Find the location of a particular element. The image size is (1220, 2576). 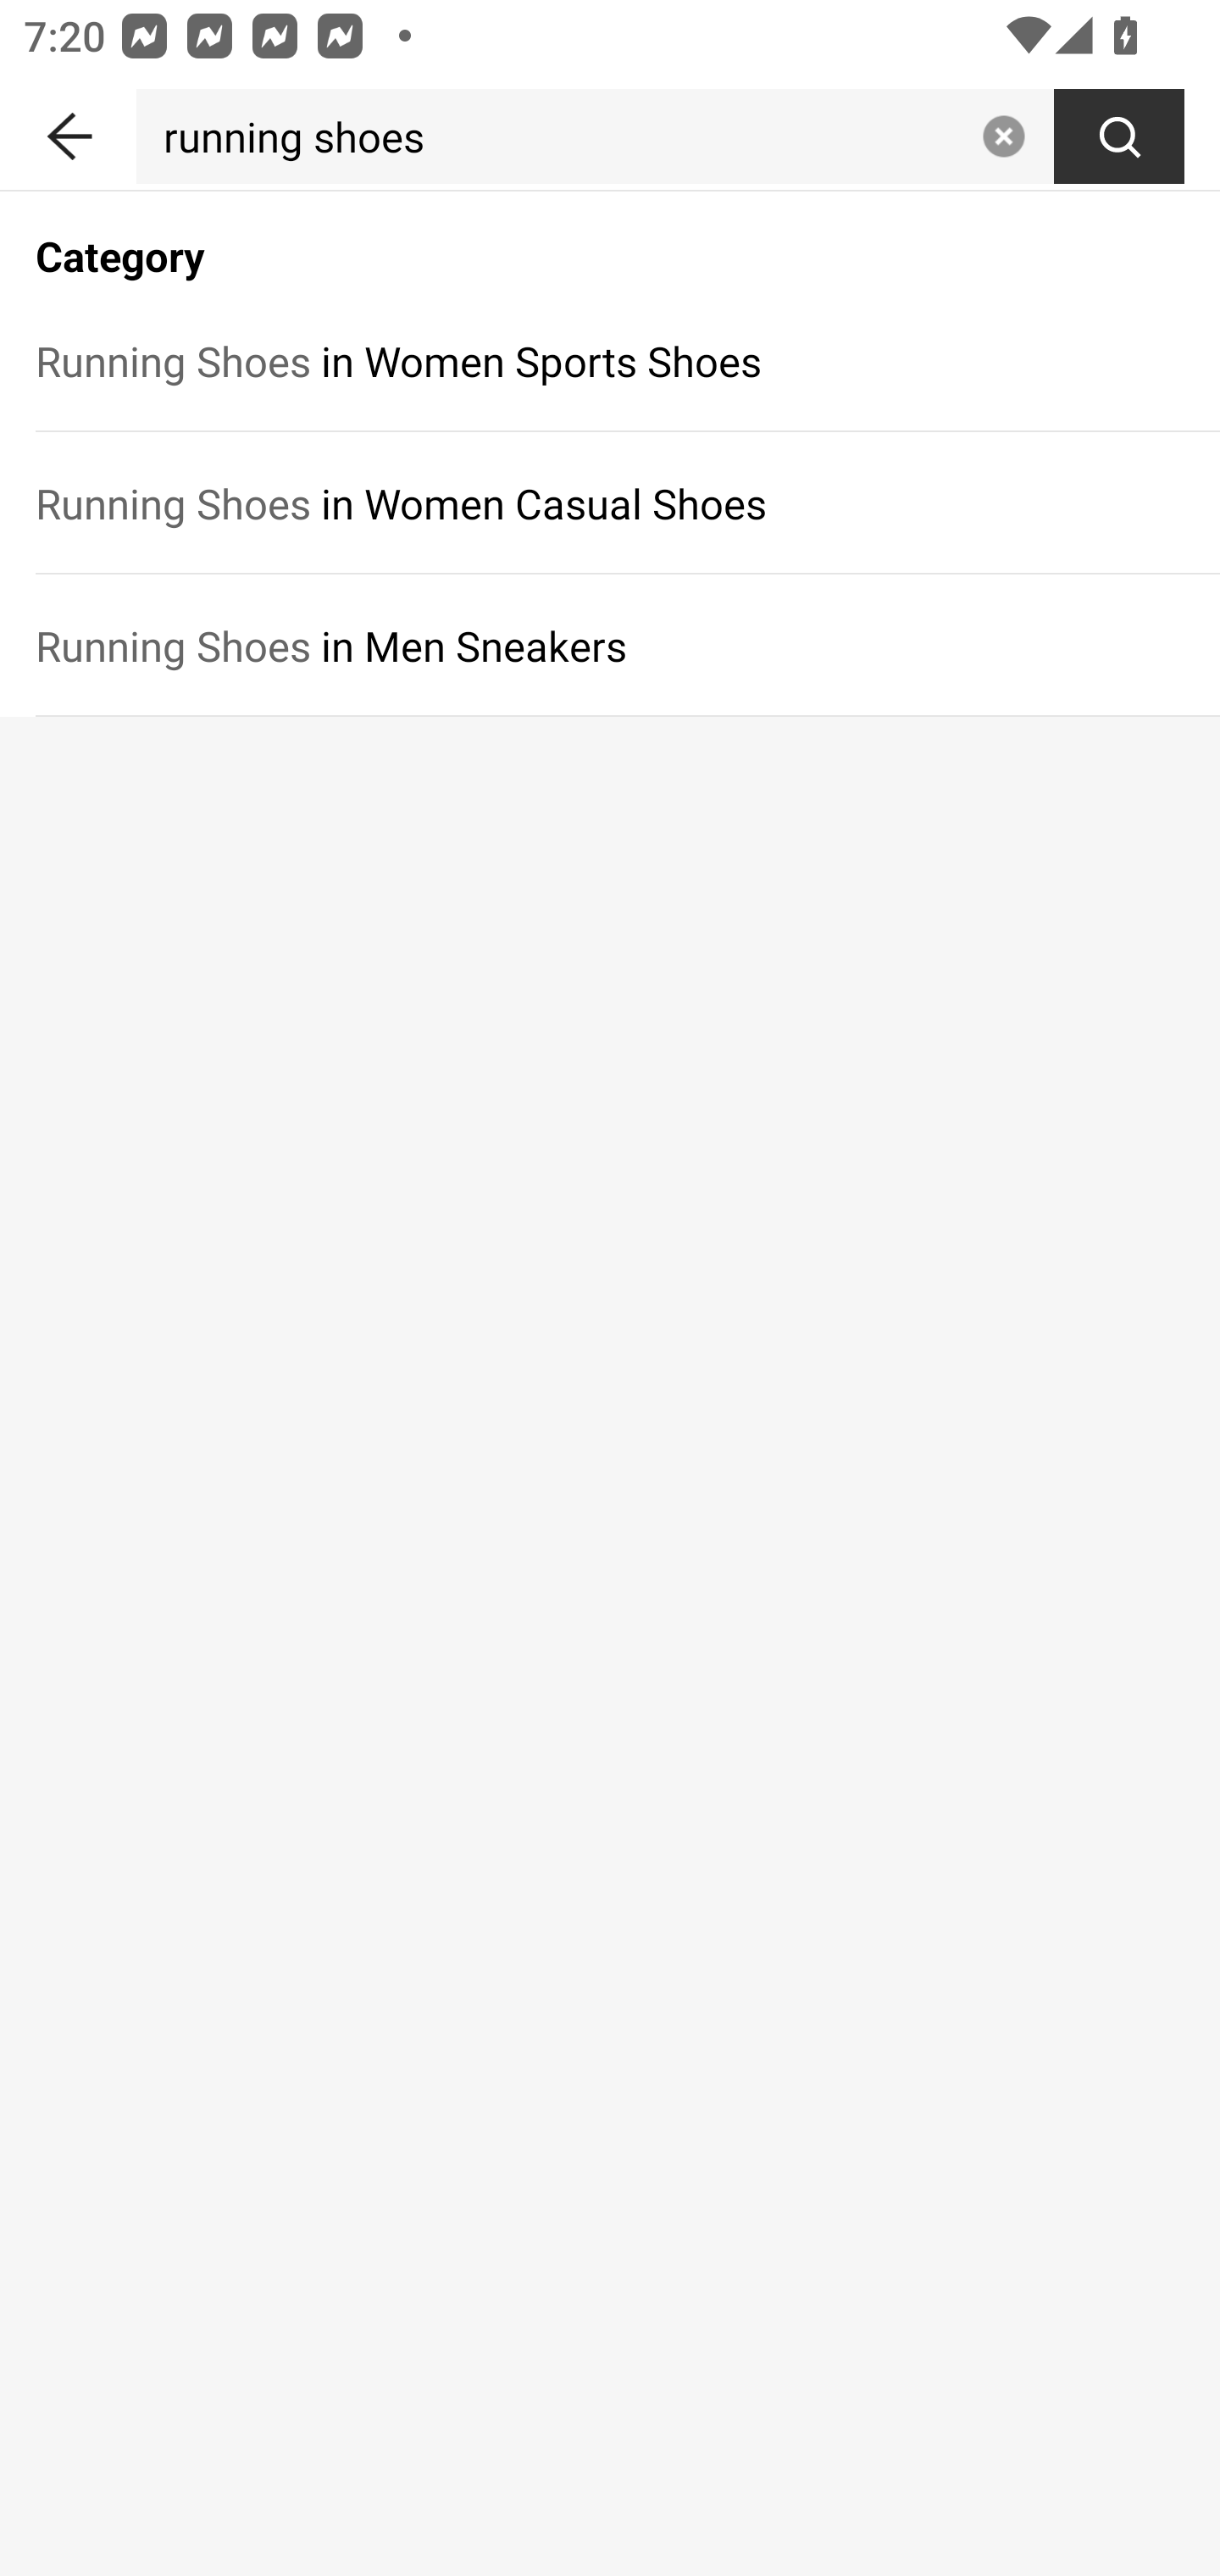

Running Shoes in Men Sneakers is located at coordinates (610, 645).